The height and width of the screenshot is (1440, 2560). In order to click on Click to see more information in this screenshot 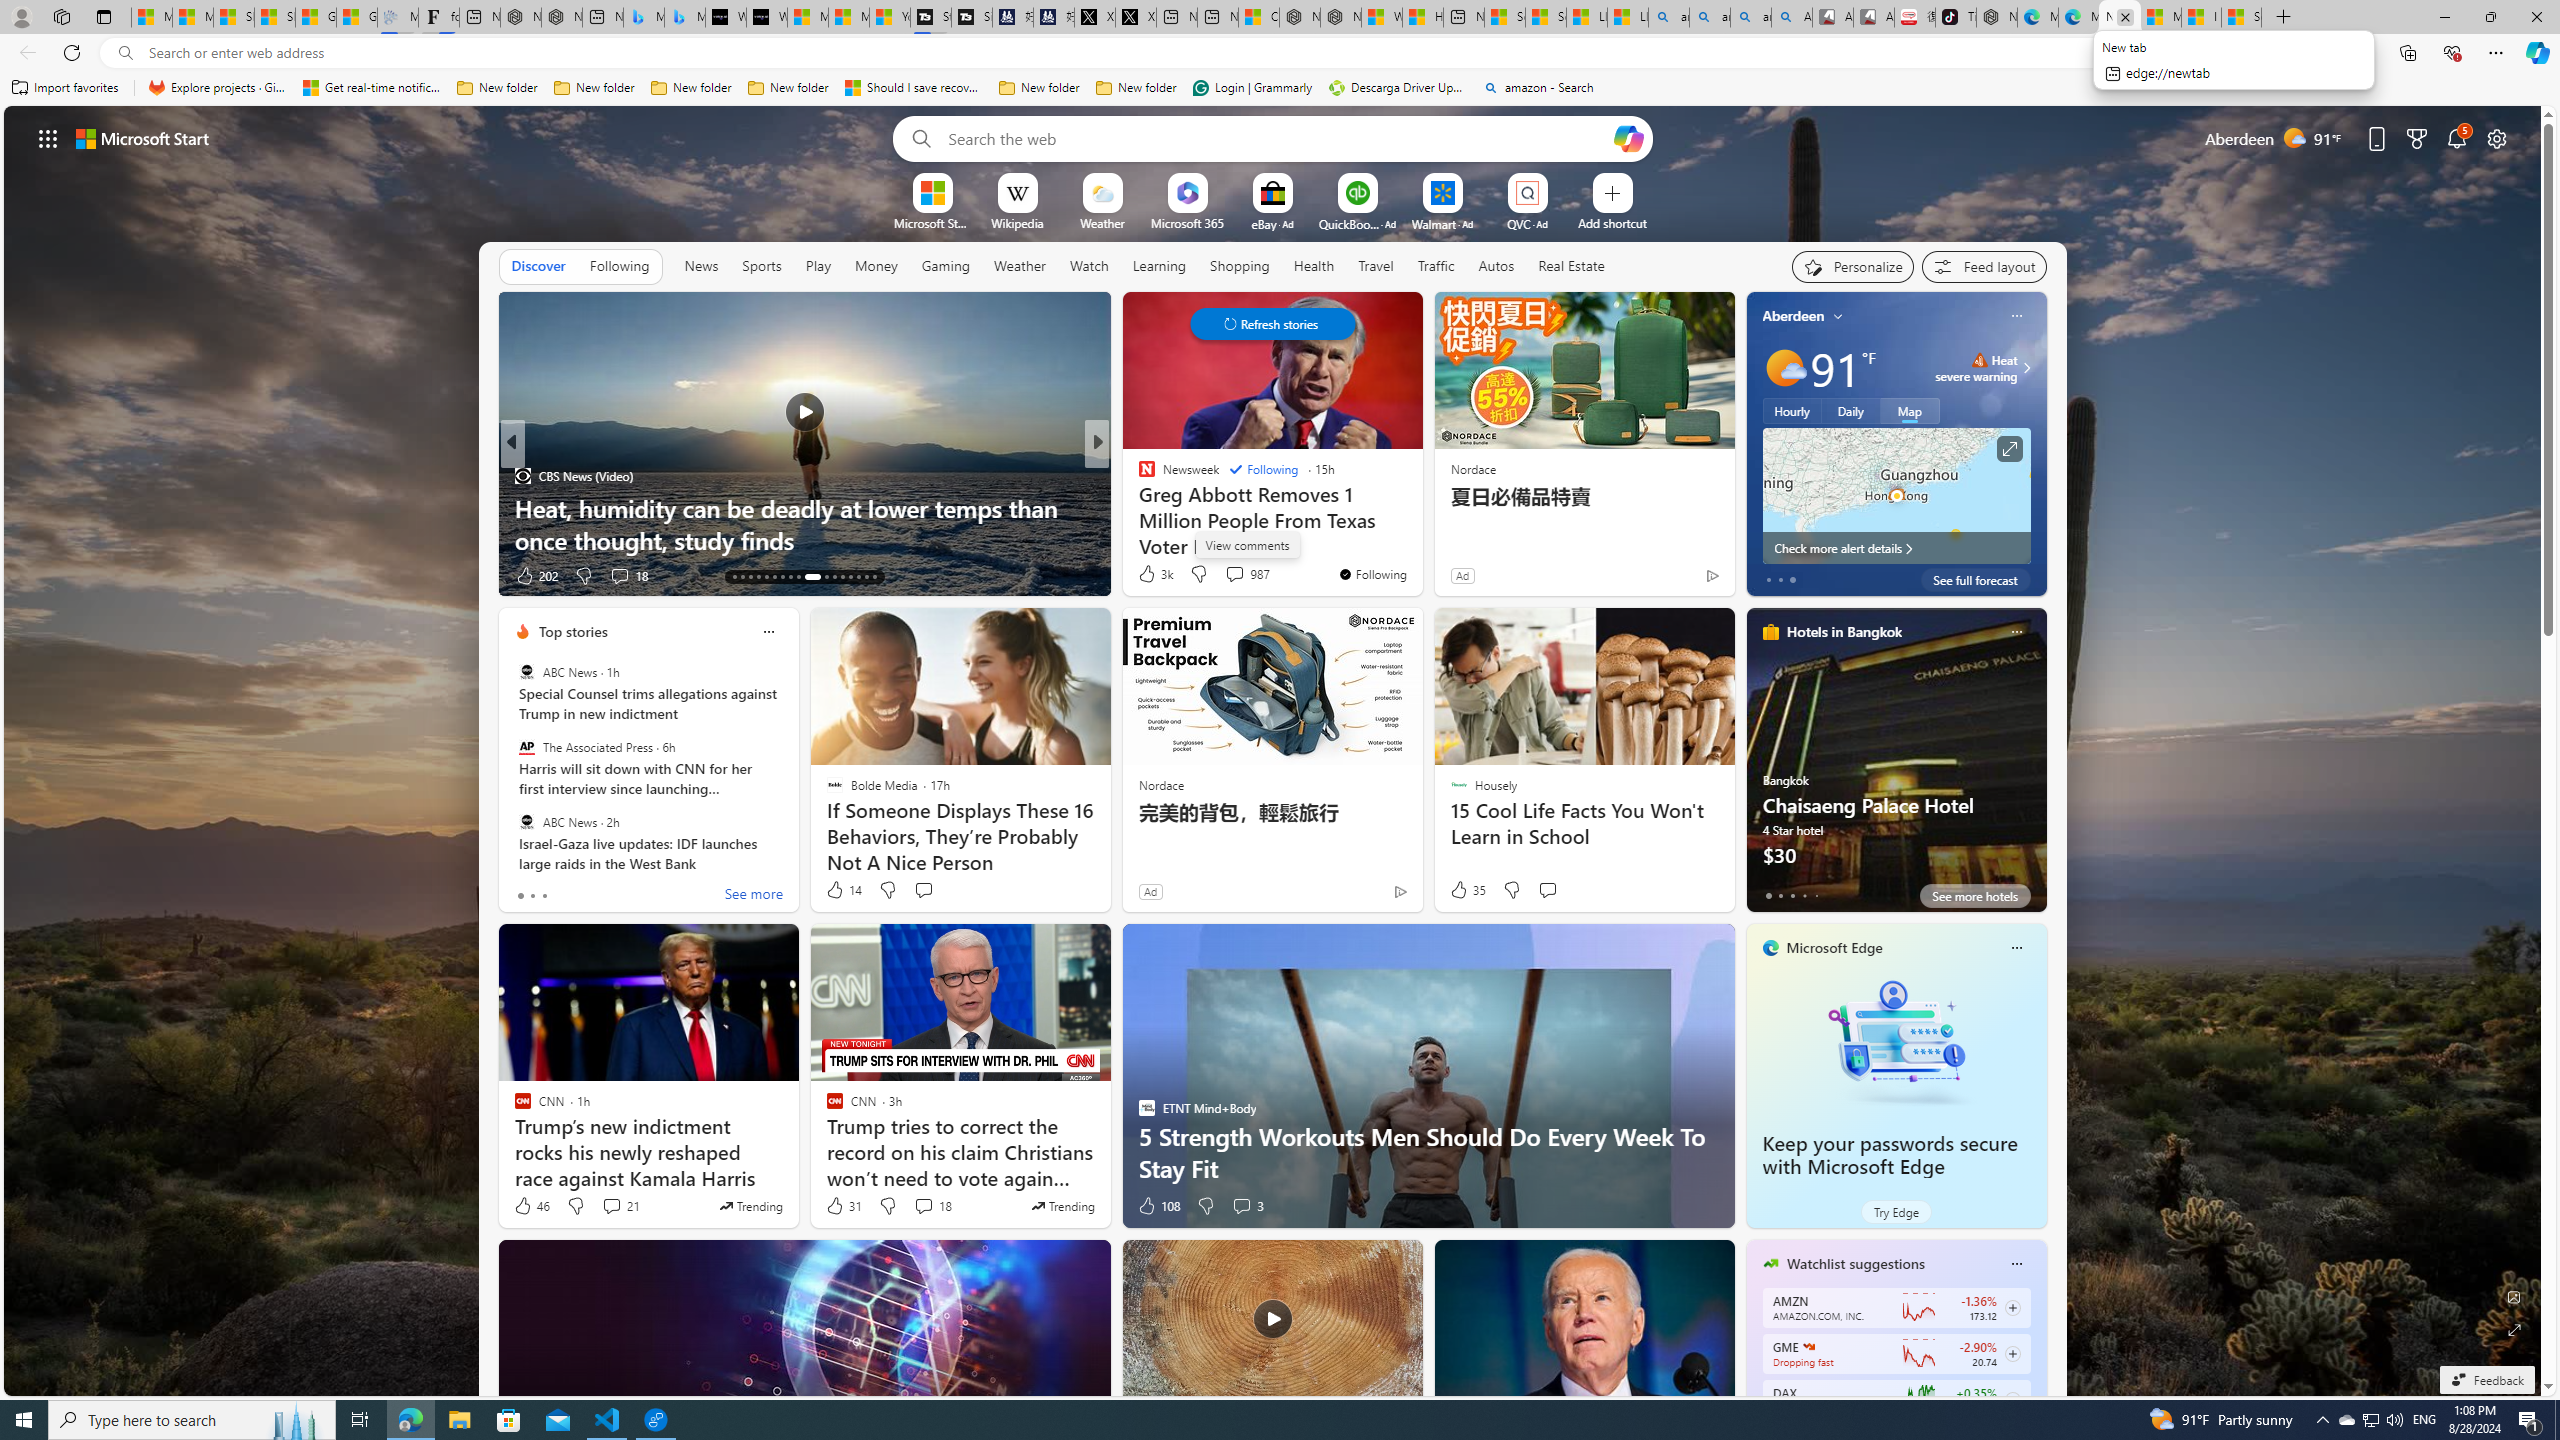, I will do `click(2009, 449)`.